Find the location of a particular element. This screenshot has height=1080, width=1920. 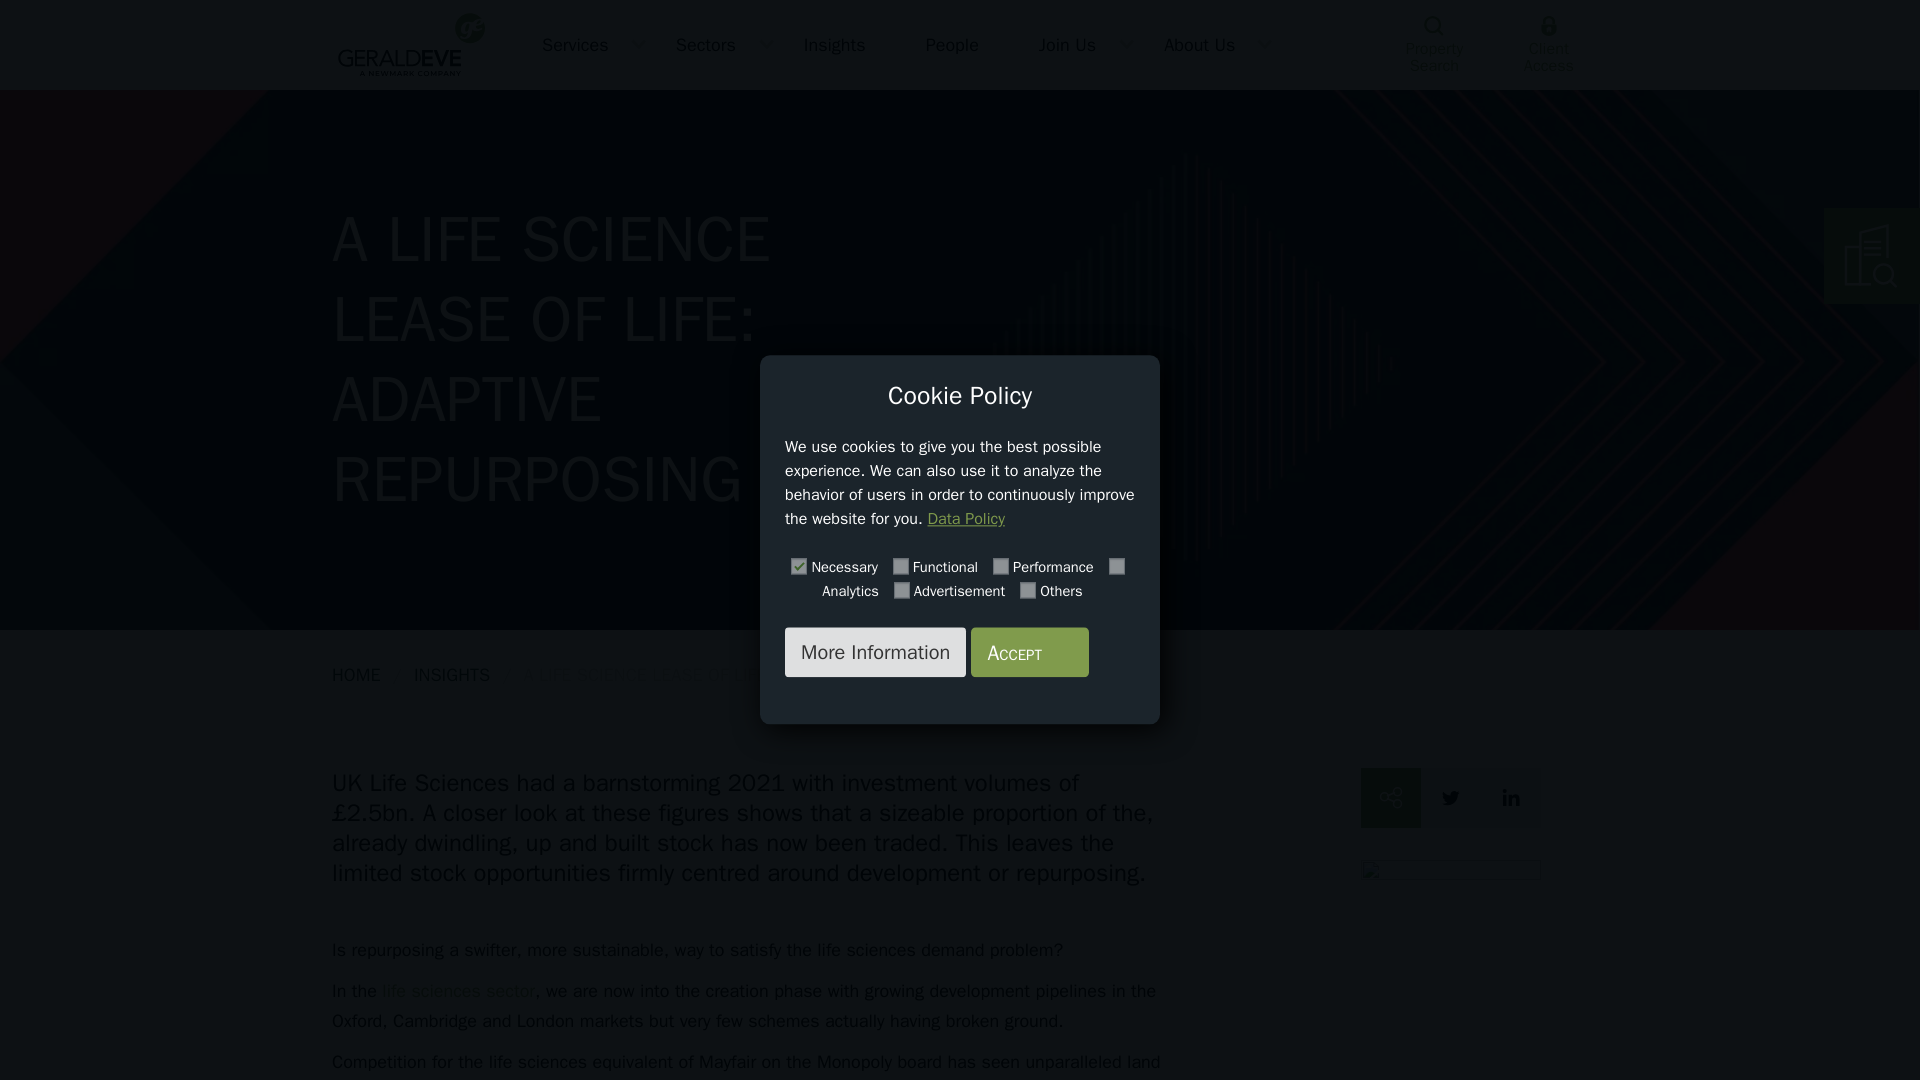

on is located at coordinates (1000, 566).